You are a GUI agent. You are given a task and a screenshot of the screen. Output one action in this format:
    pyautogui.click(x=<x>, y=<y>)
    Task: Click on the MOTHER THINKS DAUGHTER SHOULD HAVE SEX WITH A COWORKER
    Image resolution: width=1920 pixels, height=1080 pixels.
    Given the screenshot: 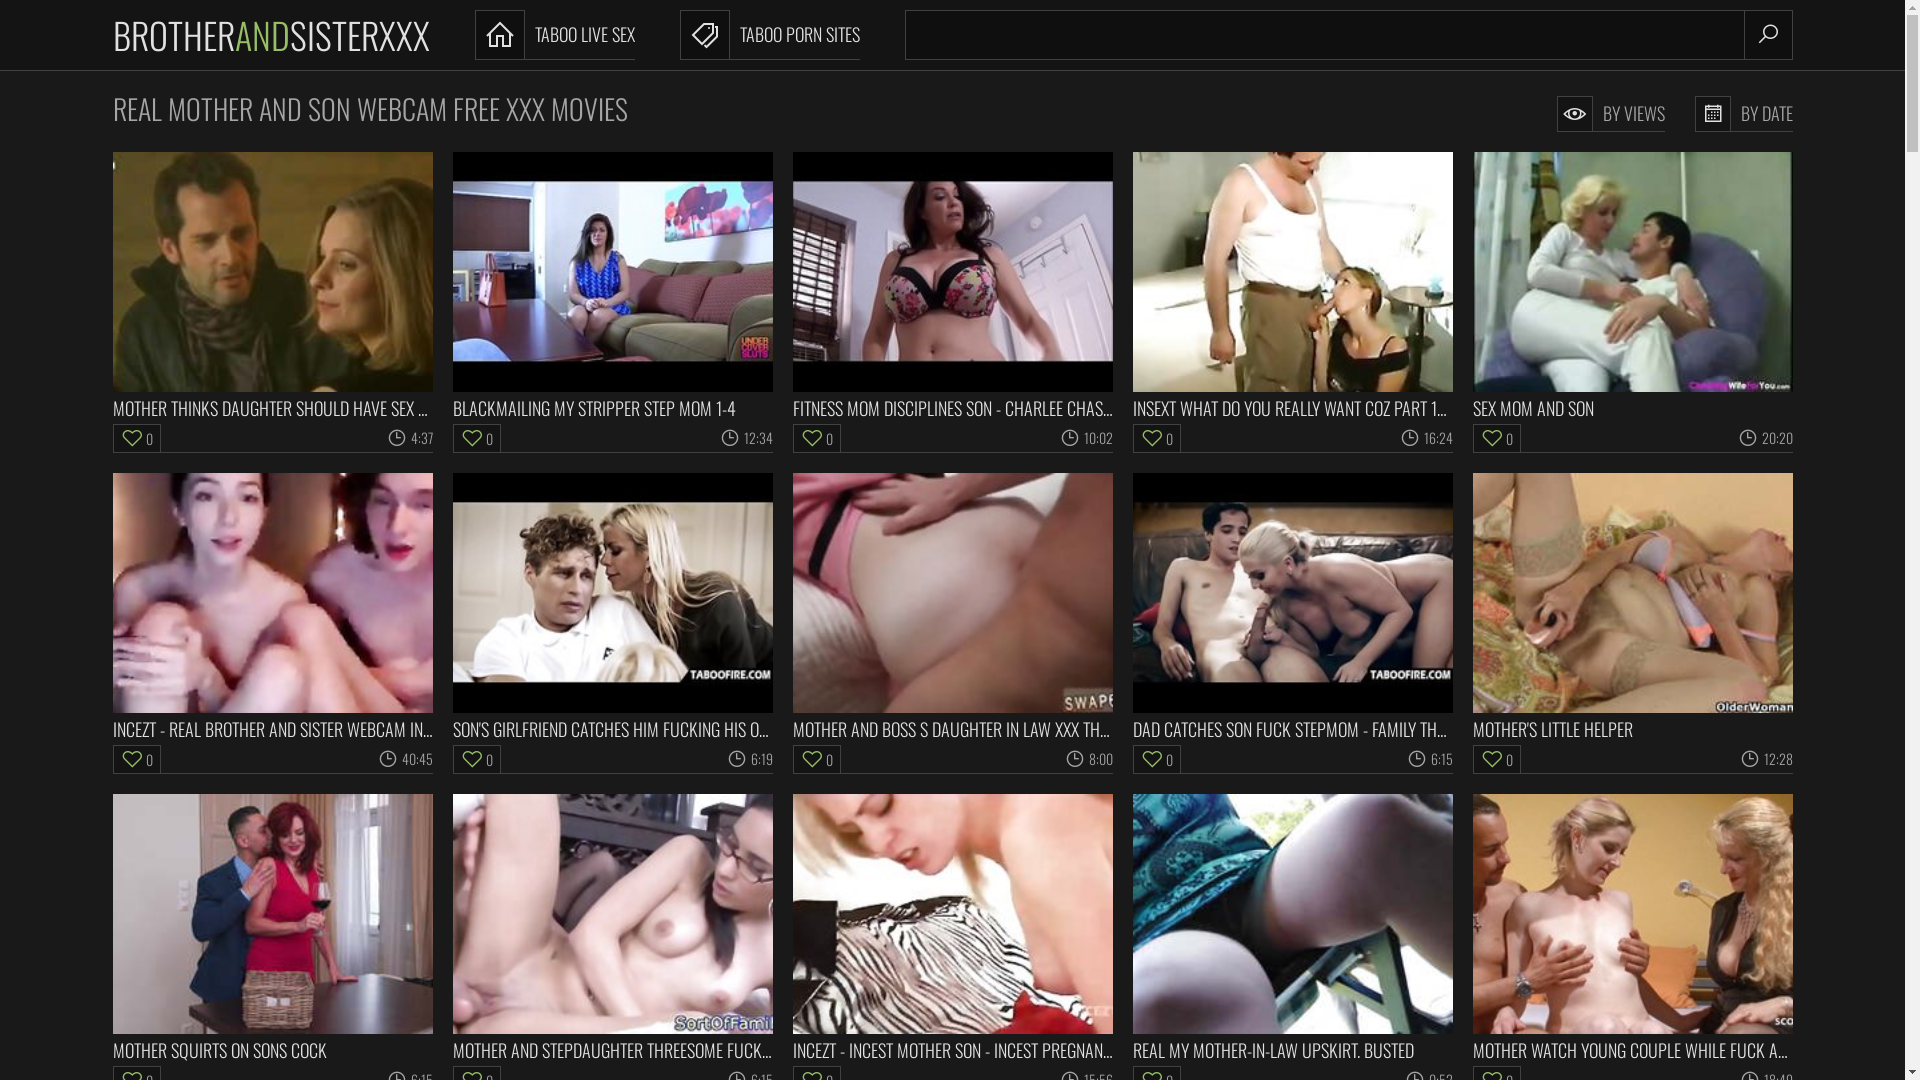 What is the action you would take?
    pyautogui.click(x=272, y=286)
    